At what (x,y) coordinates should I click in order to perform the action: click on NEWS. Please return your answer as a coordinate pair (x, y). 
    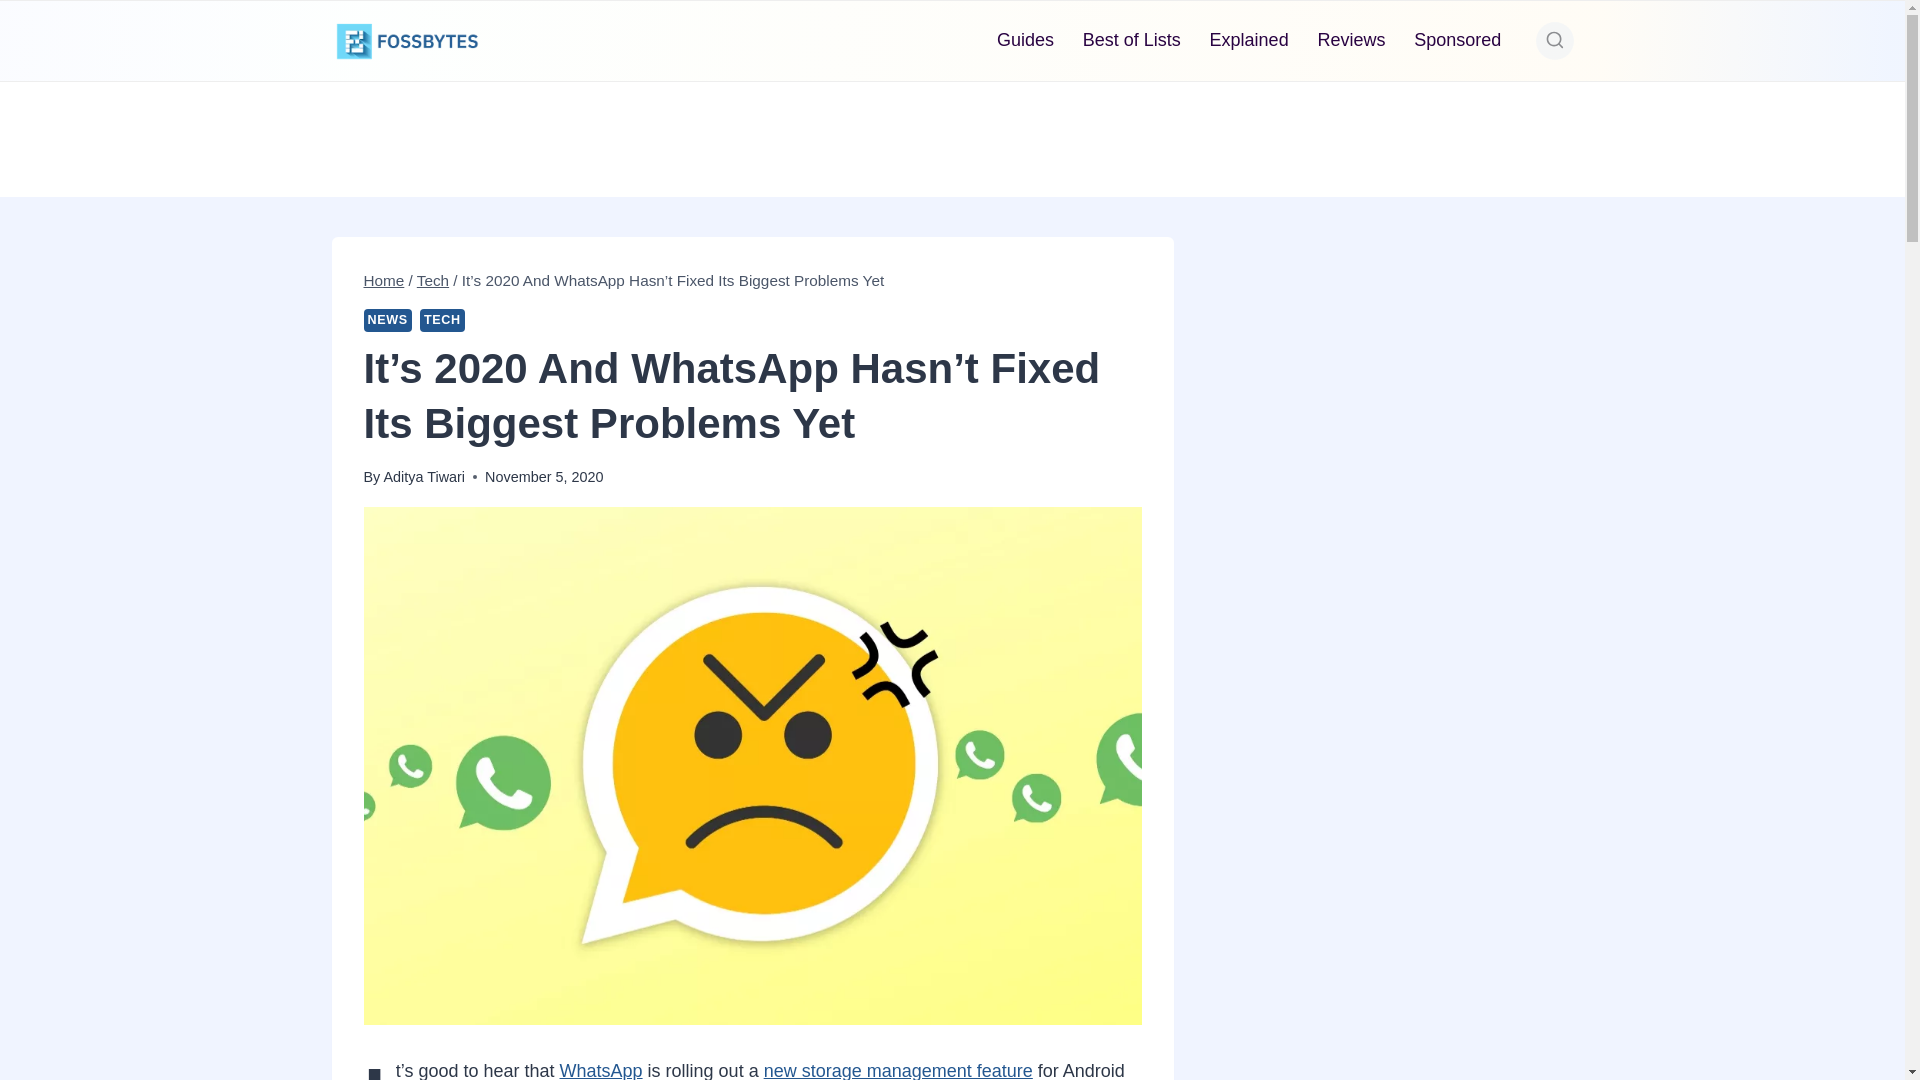
    Looking at the image, I should click on (388, 320).